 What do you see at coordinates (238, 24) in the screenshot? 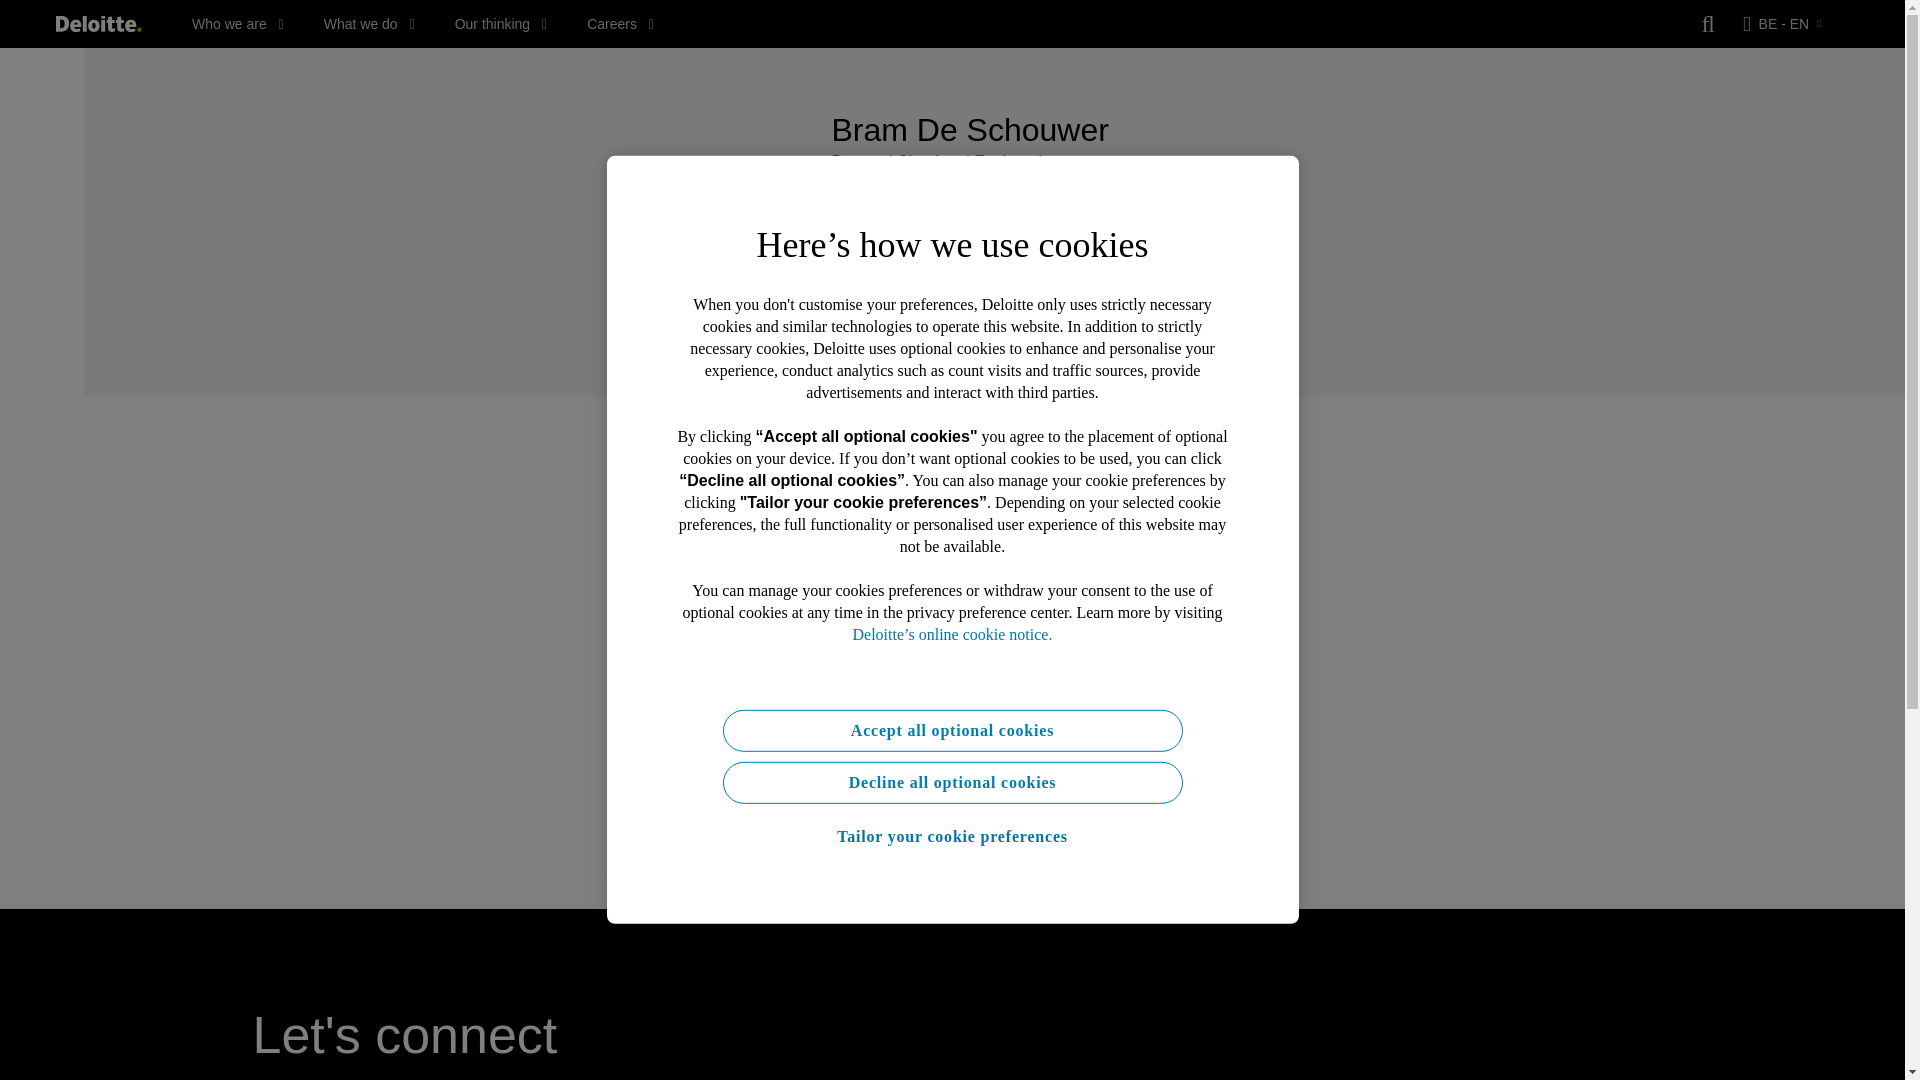
I see `Who we are` at bounding box center [238, 24].